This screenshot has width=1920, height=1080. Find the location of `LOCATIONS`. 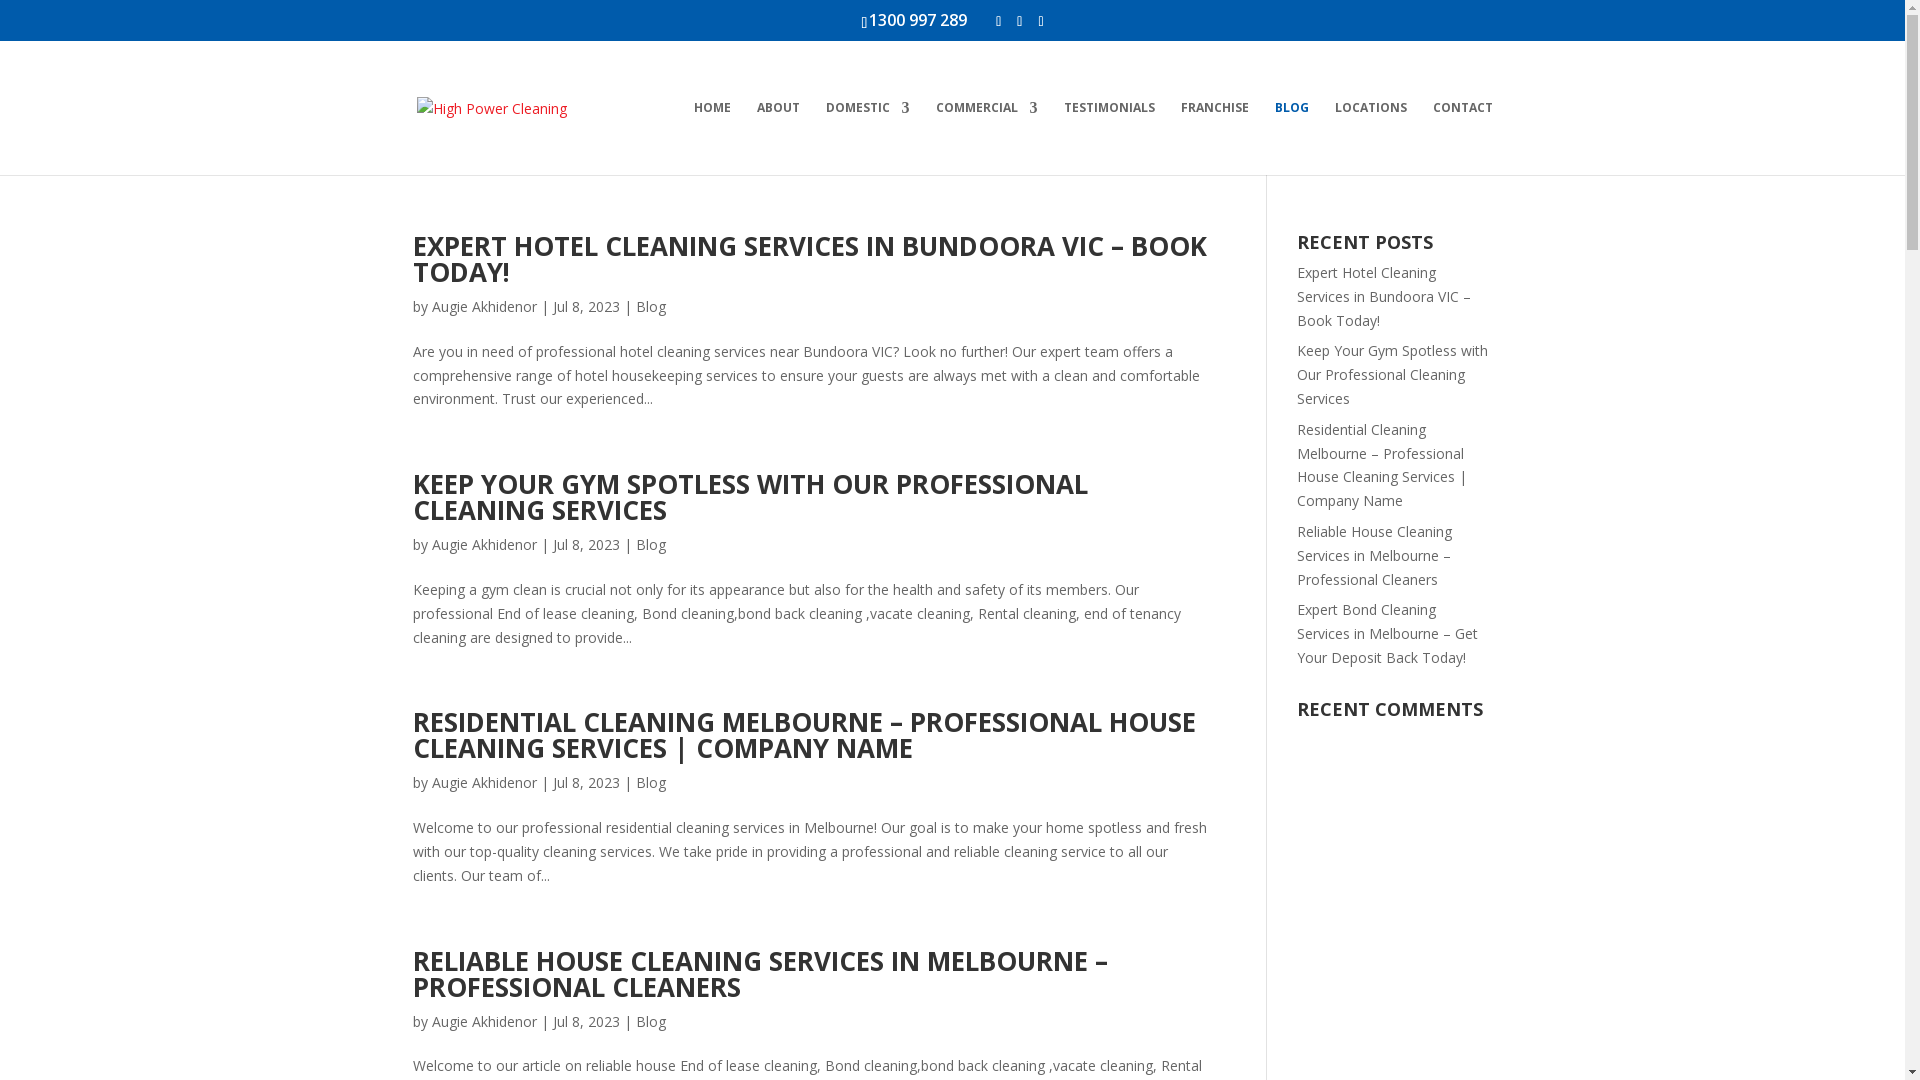

LOCATIONS is located at coordinates (1370, 138).